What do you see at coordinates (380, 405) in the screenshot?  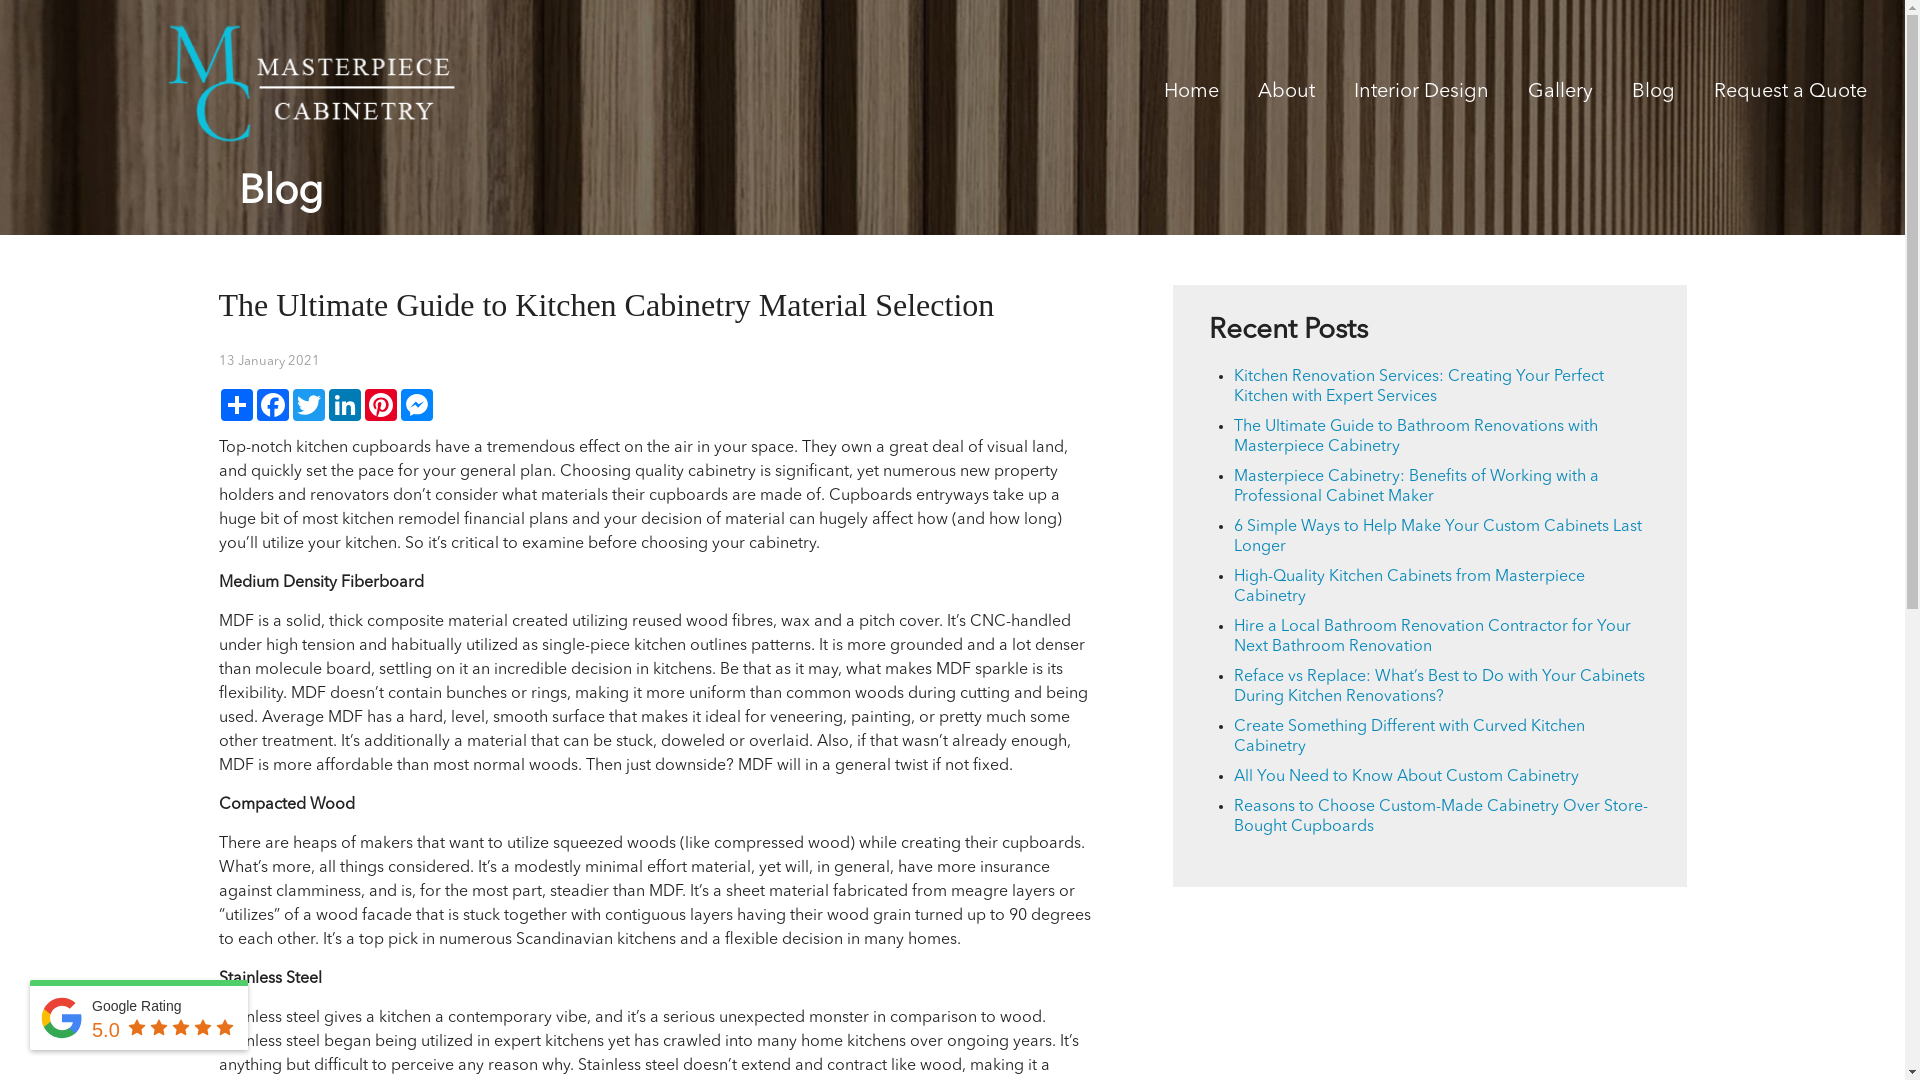 I see `Pinterest` at bounding box center [380, 405].